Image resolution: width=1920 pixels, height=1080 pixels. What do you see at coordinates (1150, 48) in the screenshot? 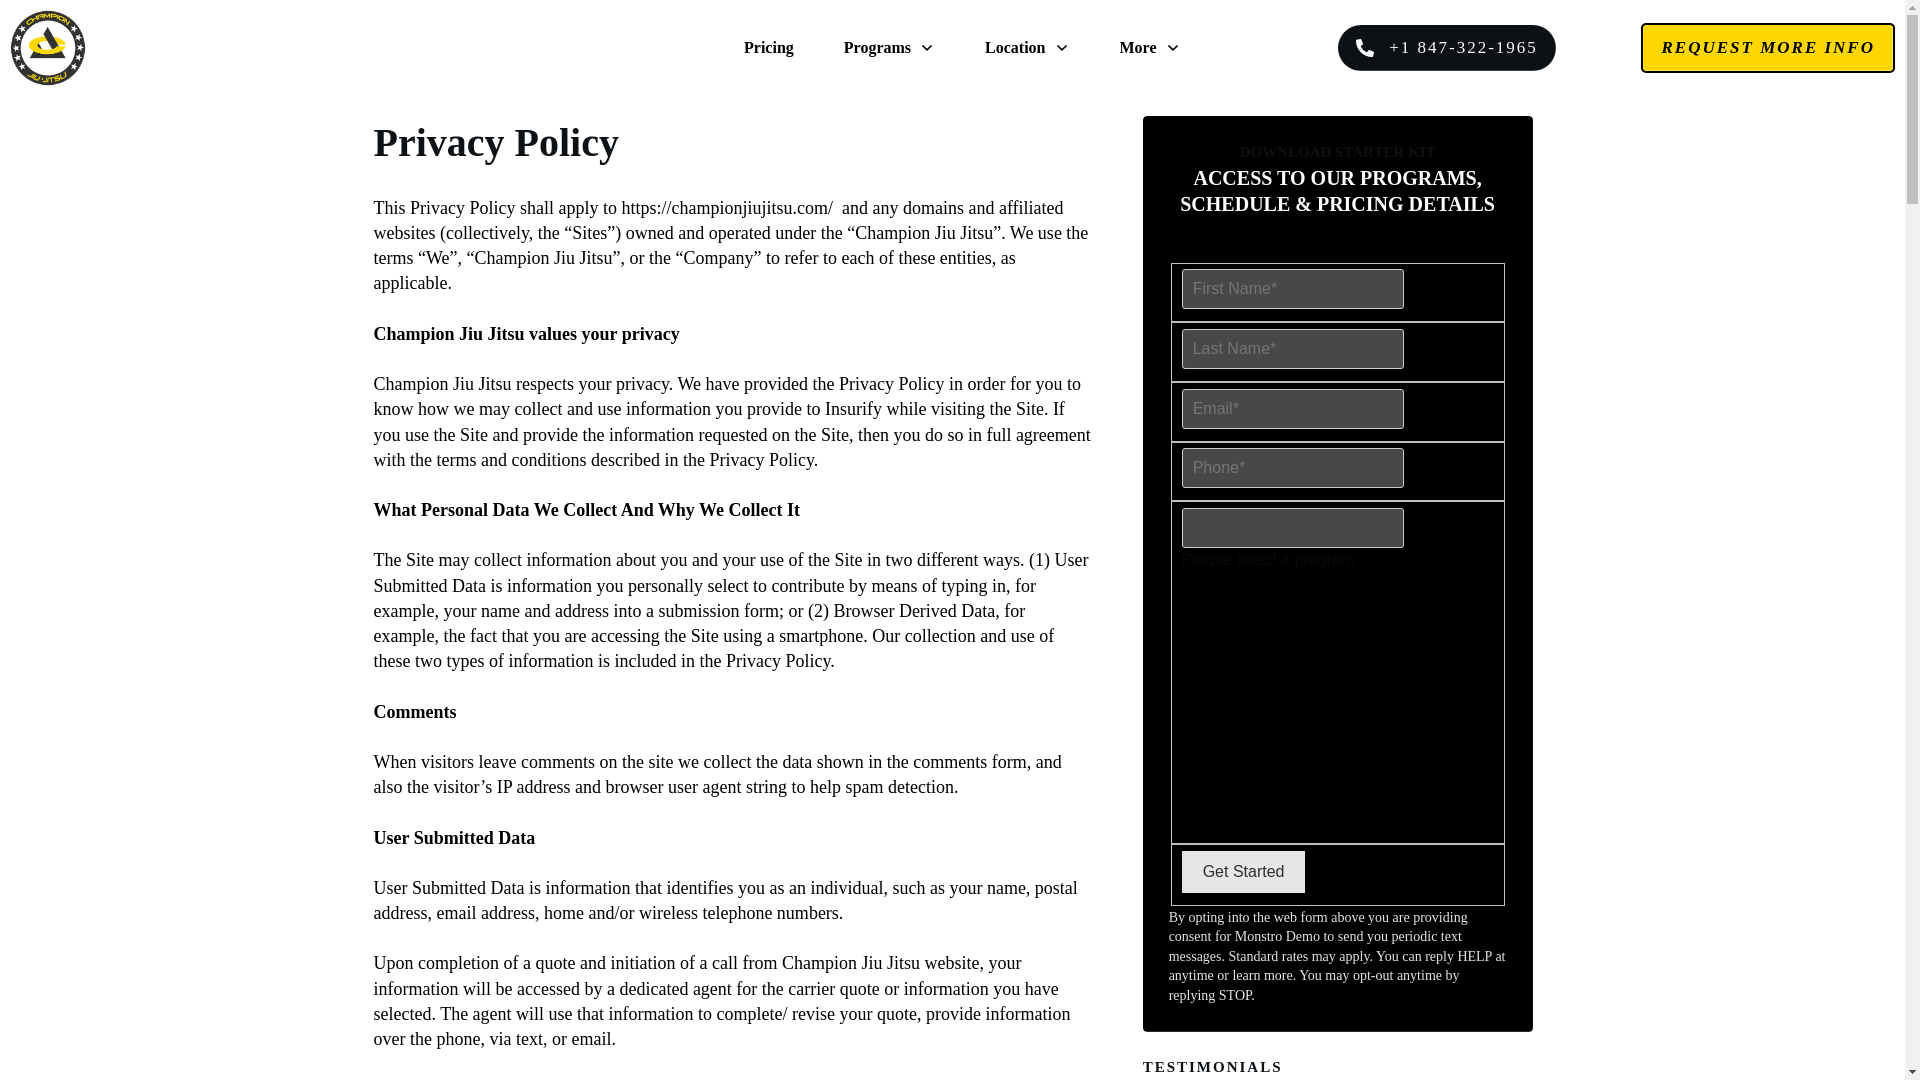
I see `More` at bounding box center [1150, 48].